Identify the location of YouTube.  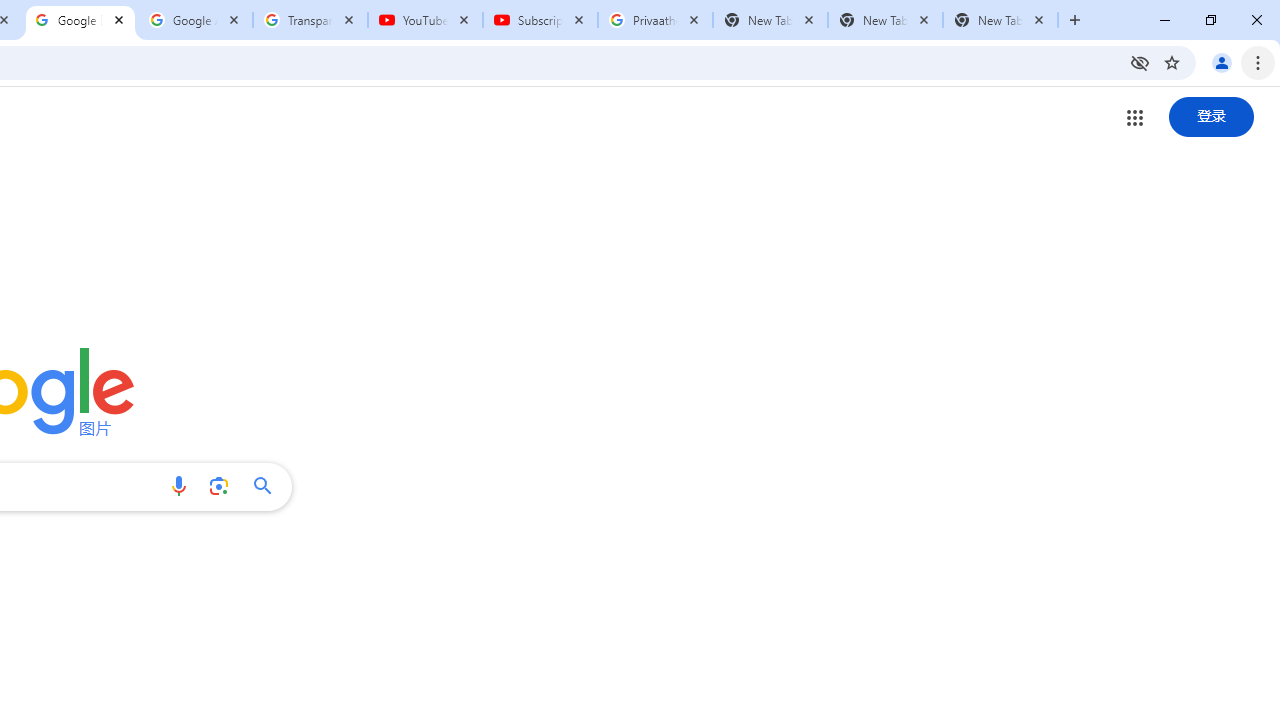
(424, 20).